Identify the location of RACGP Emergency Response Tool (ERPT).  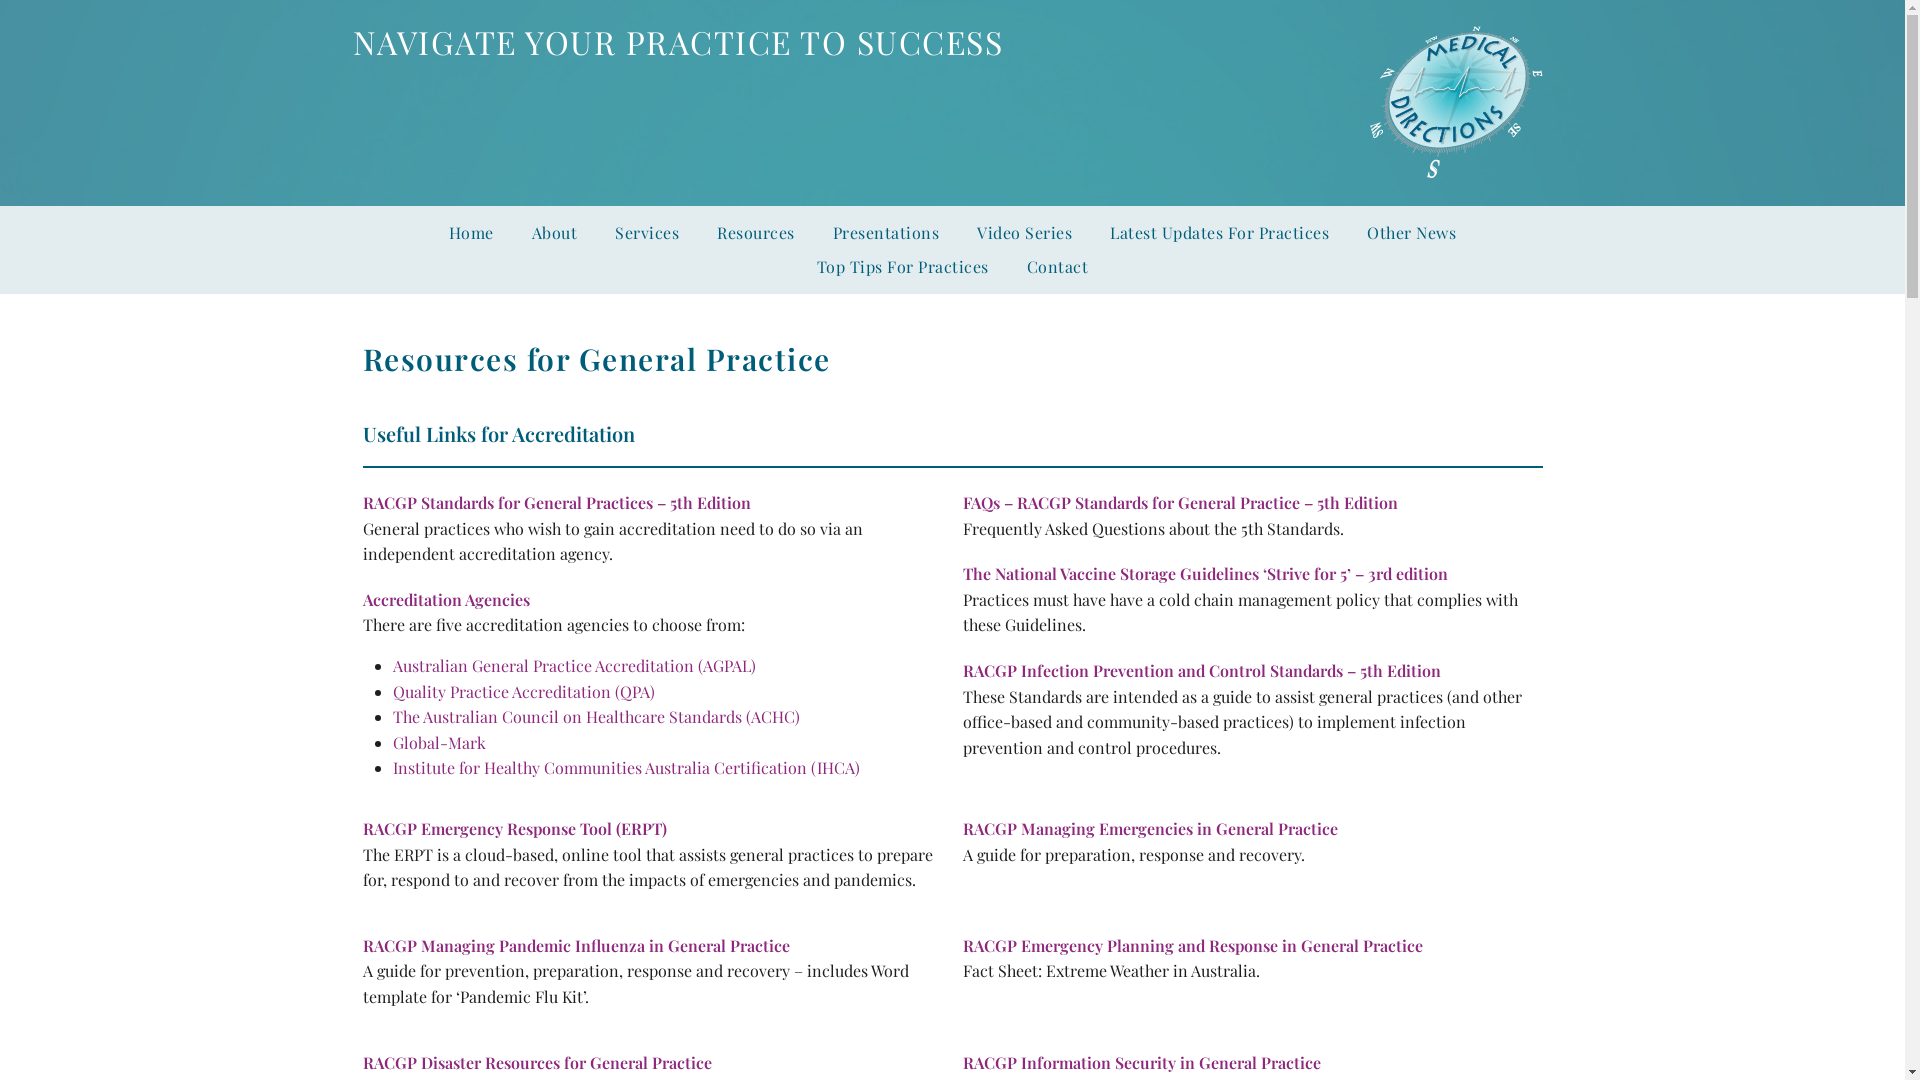
(514, 828).